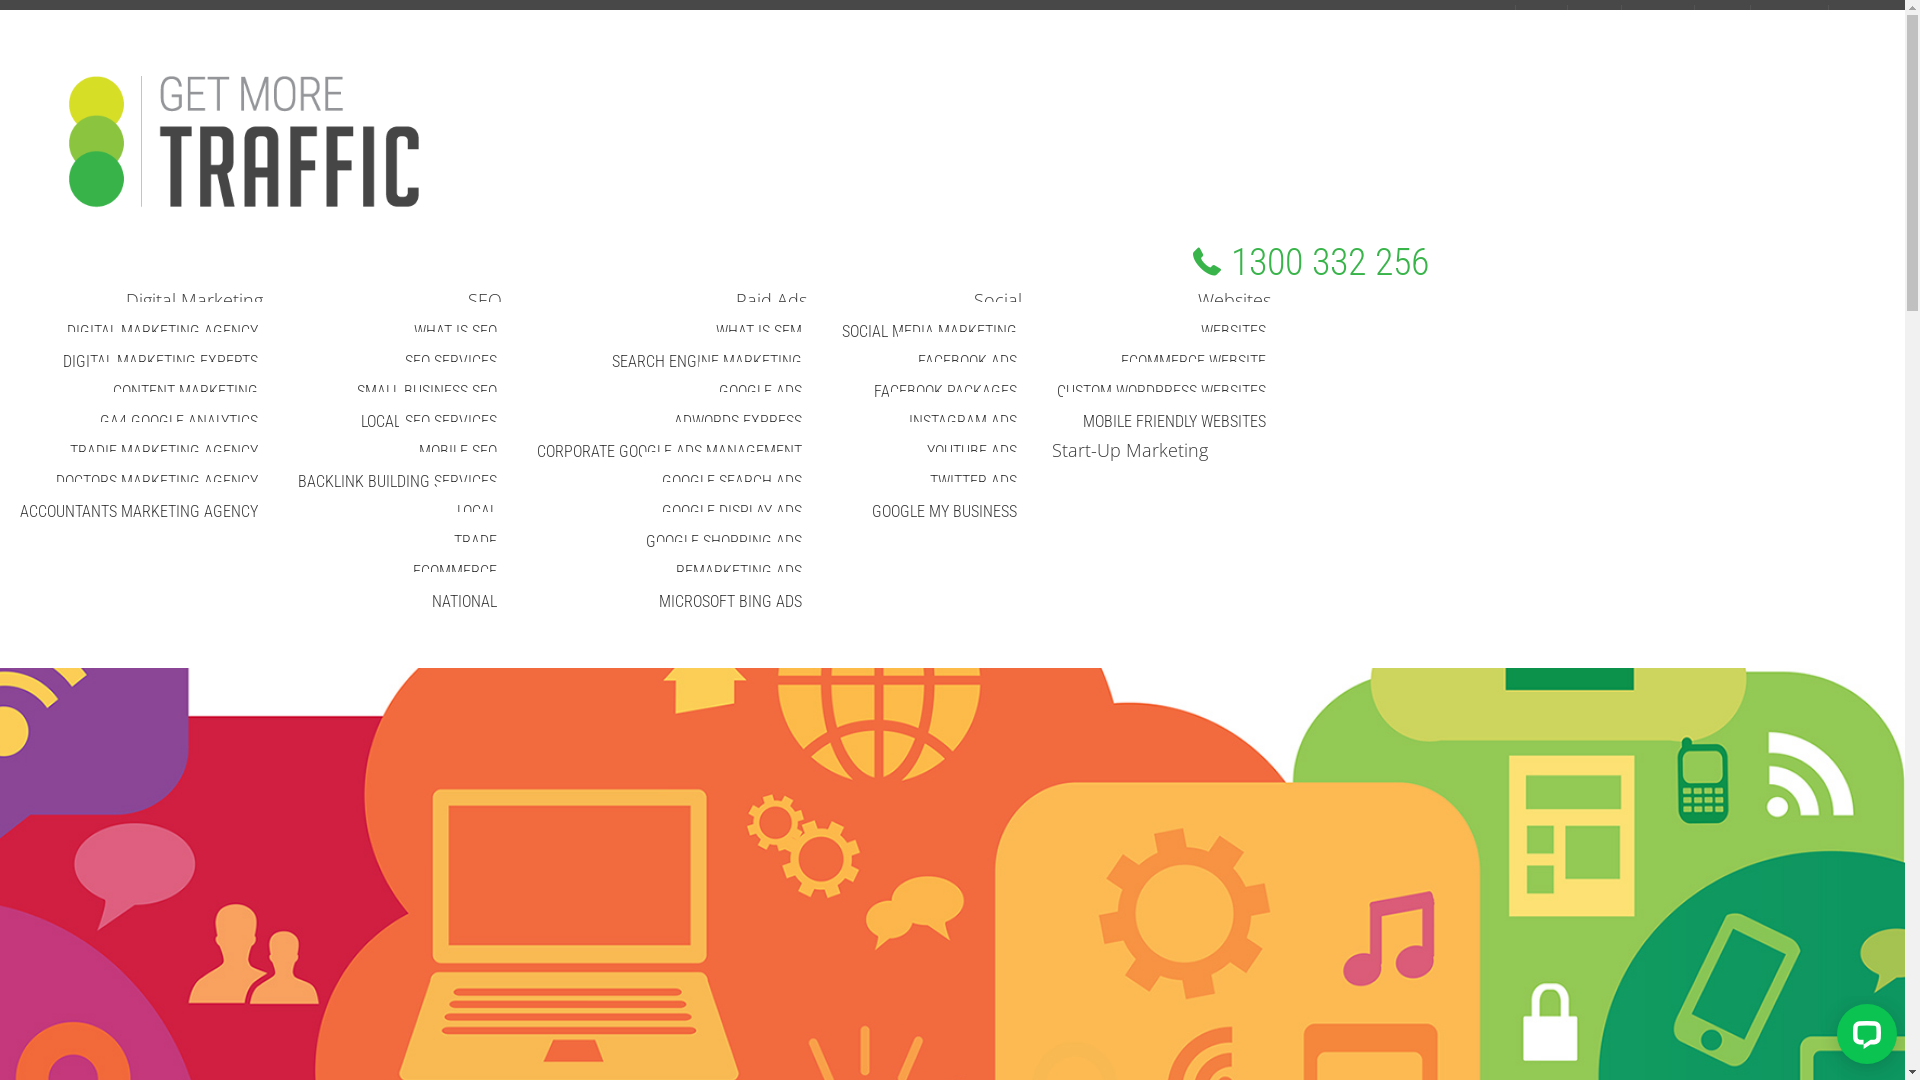  I want to click on LOCAL SEO SERVICES, so click(429, 422).